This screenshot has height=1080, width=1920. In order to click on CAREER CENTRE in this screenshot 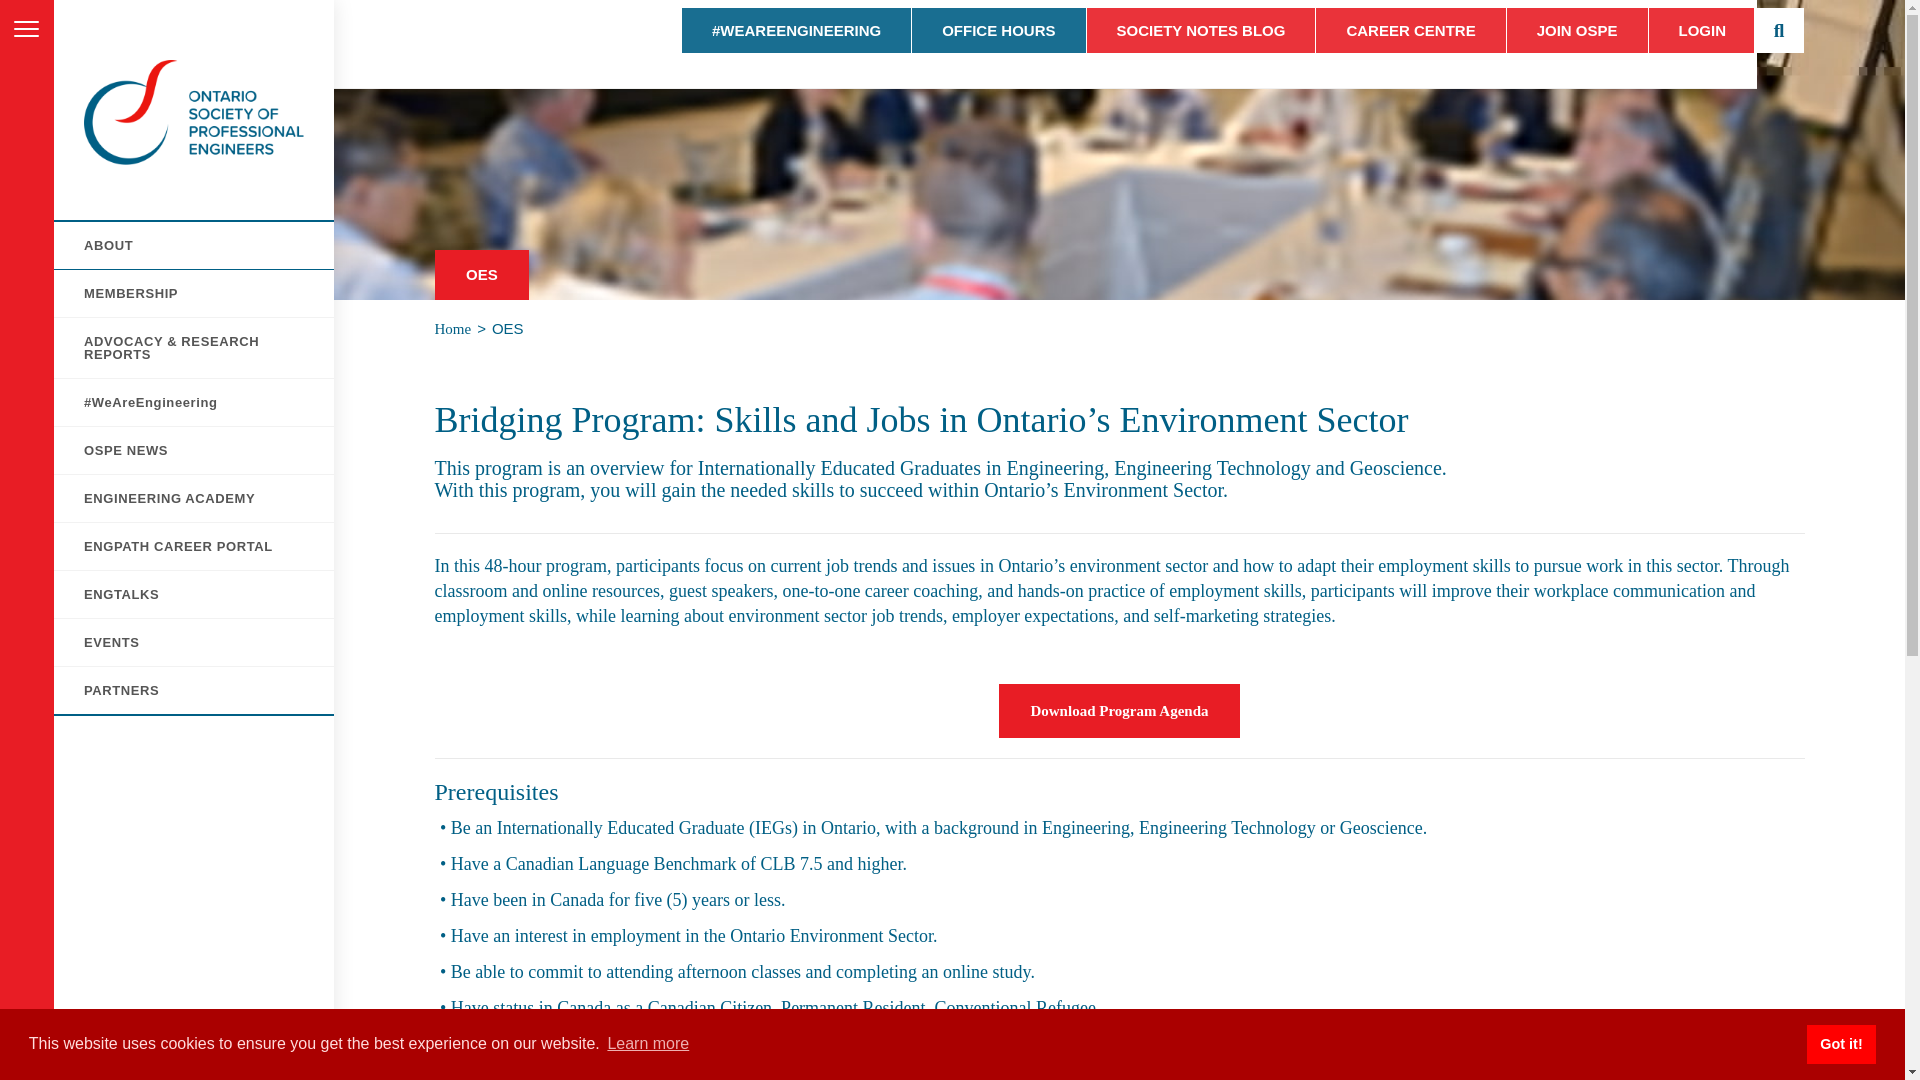, I will do `click(1410, 30)`.